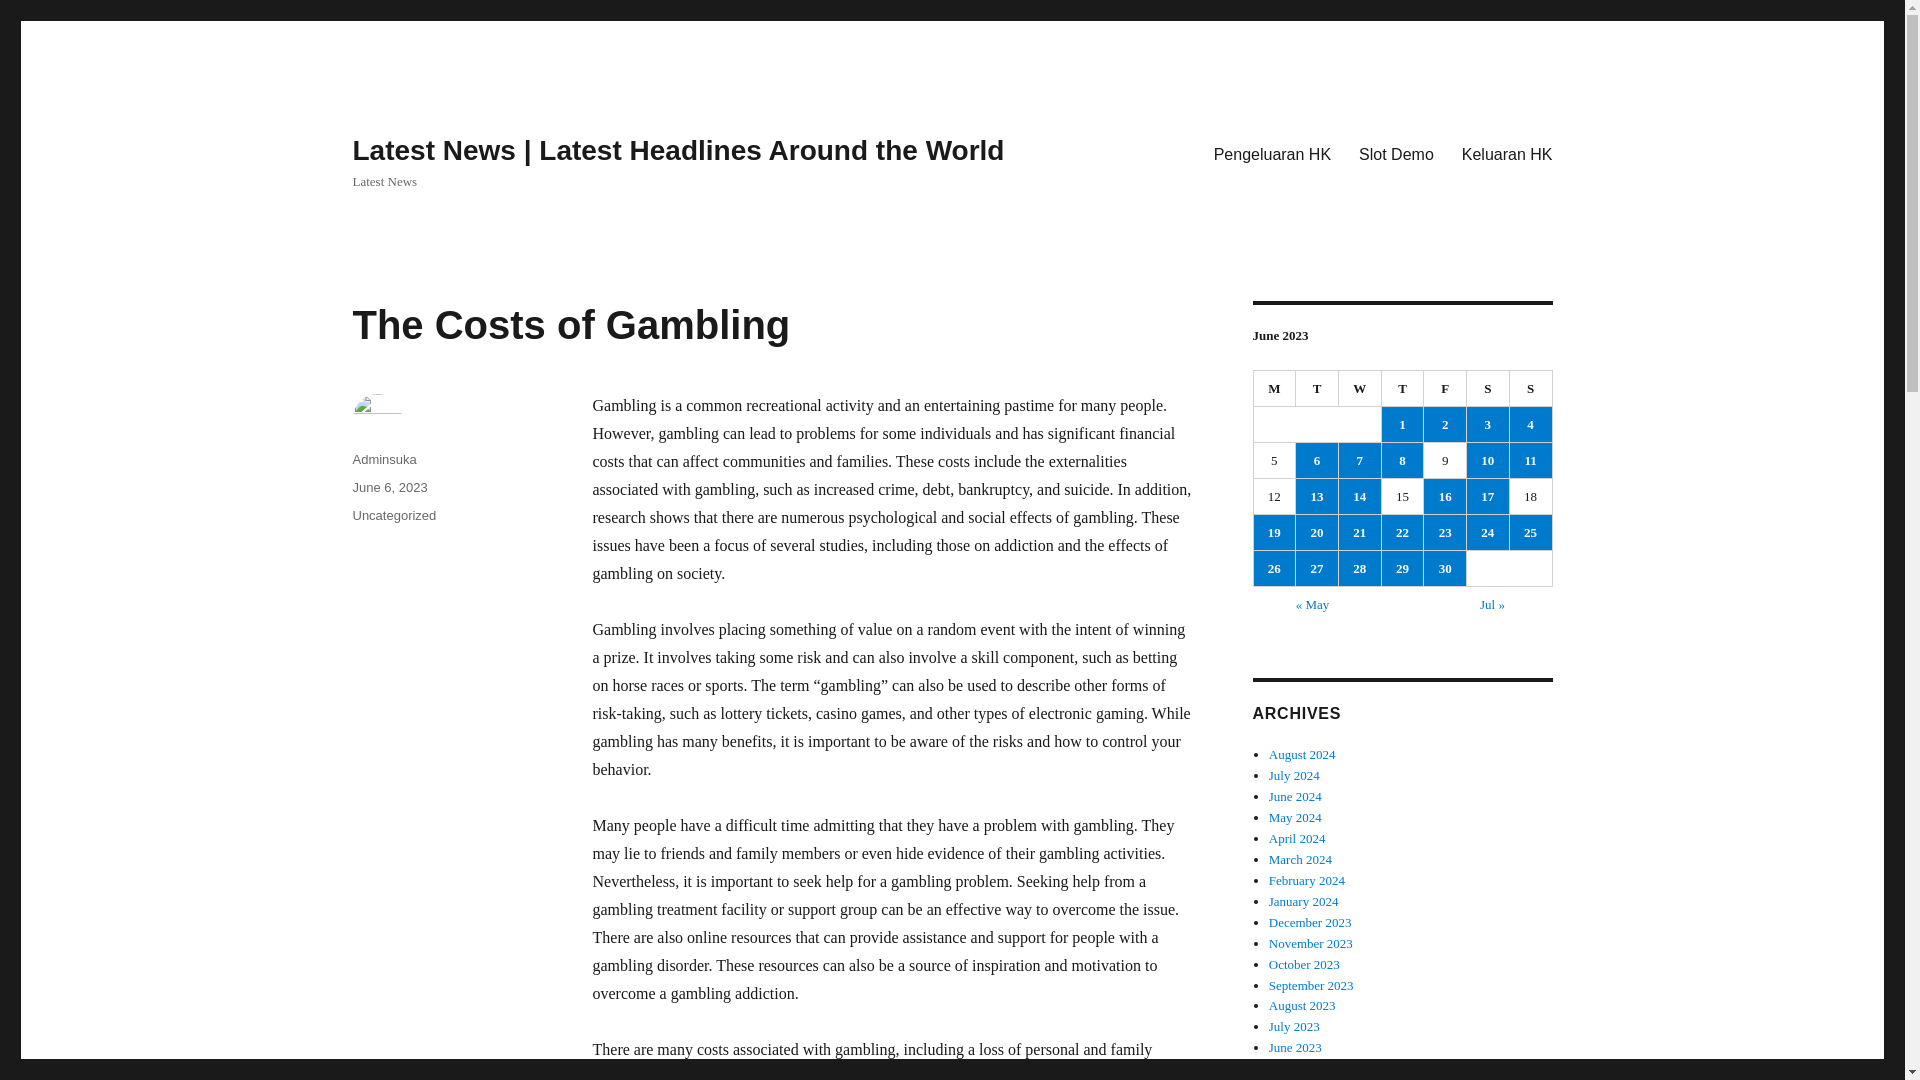  What do you see at coordinates (1488, 532) in the screenshot?
I see `24` at bounding box center [1488, 532].